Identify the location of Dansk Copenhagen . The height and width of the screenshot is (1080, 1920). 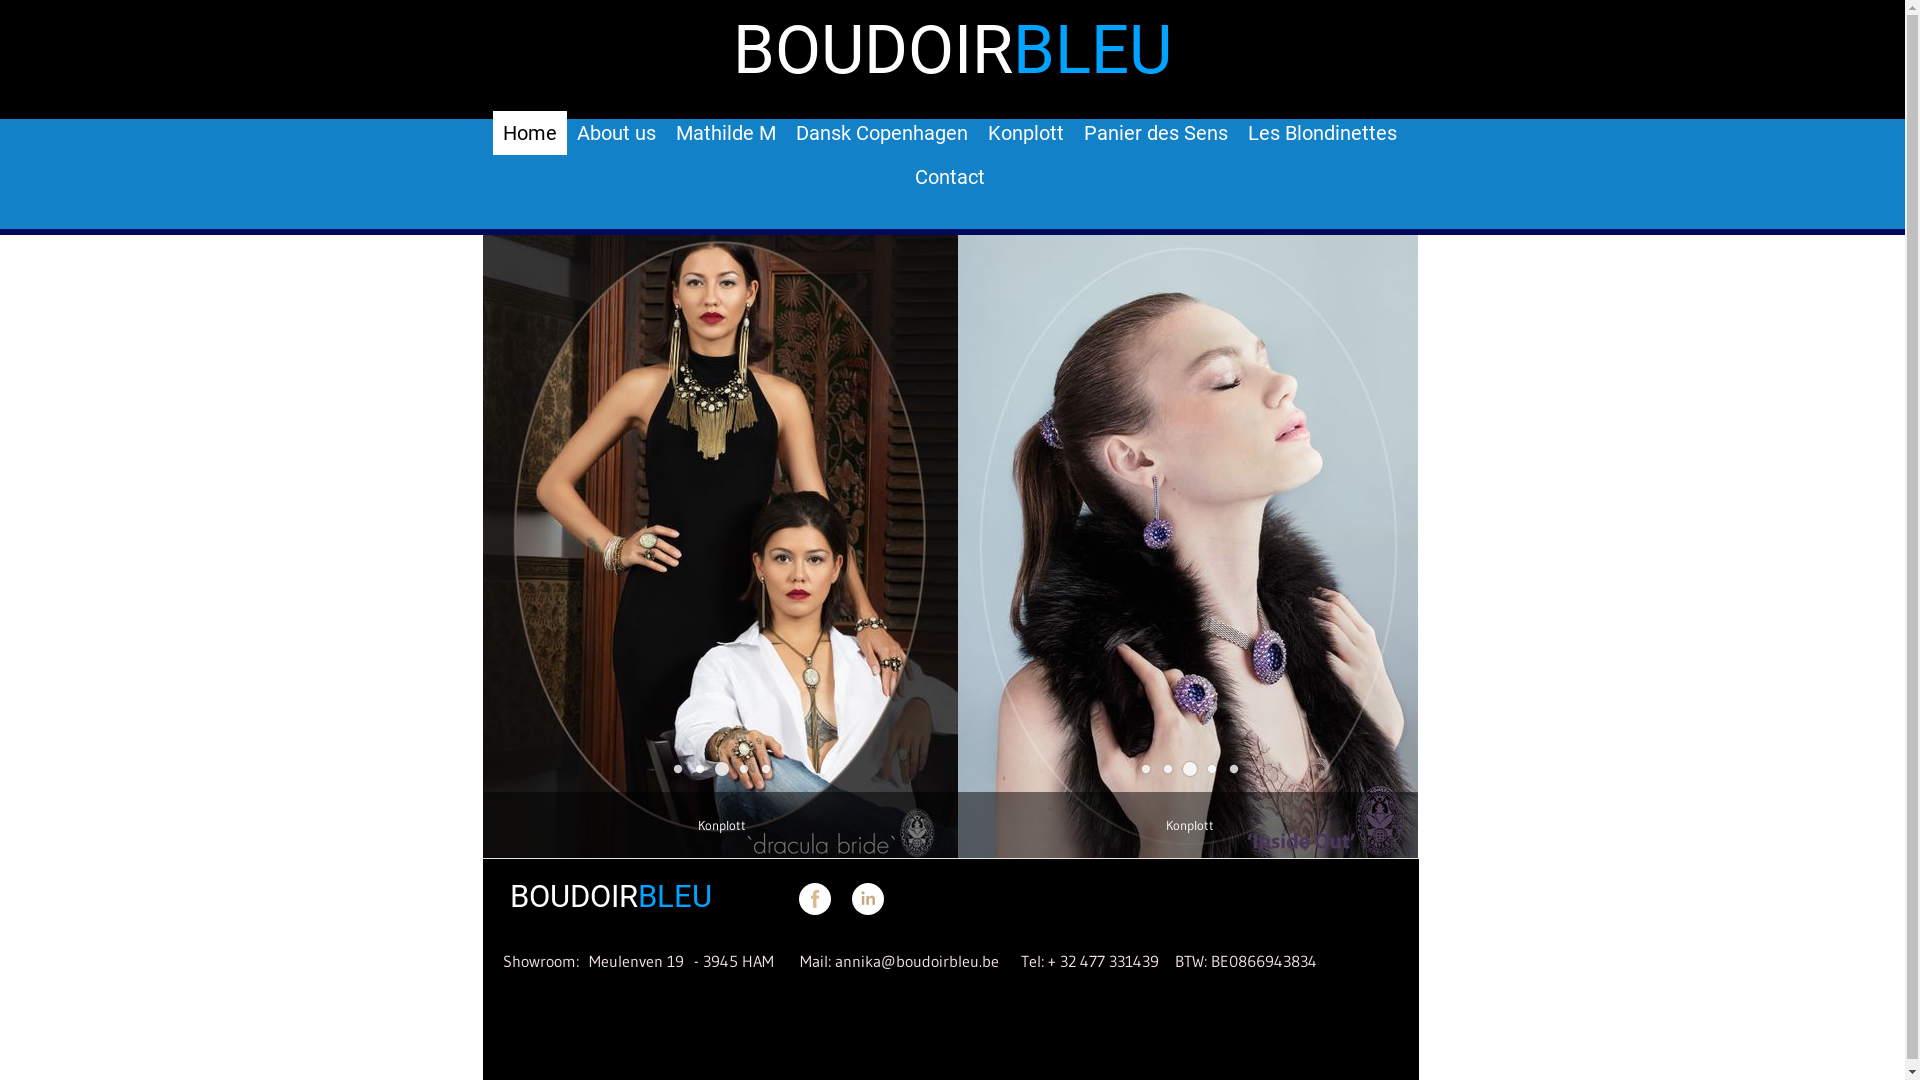
(1188, 546).